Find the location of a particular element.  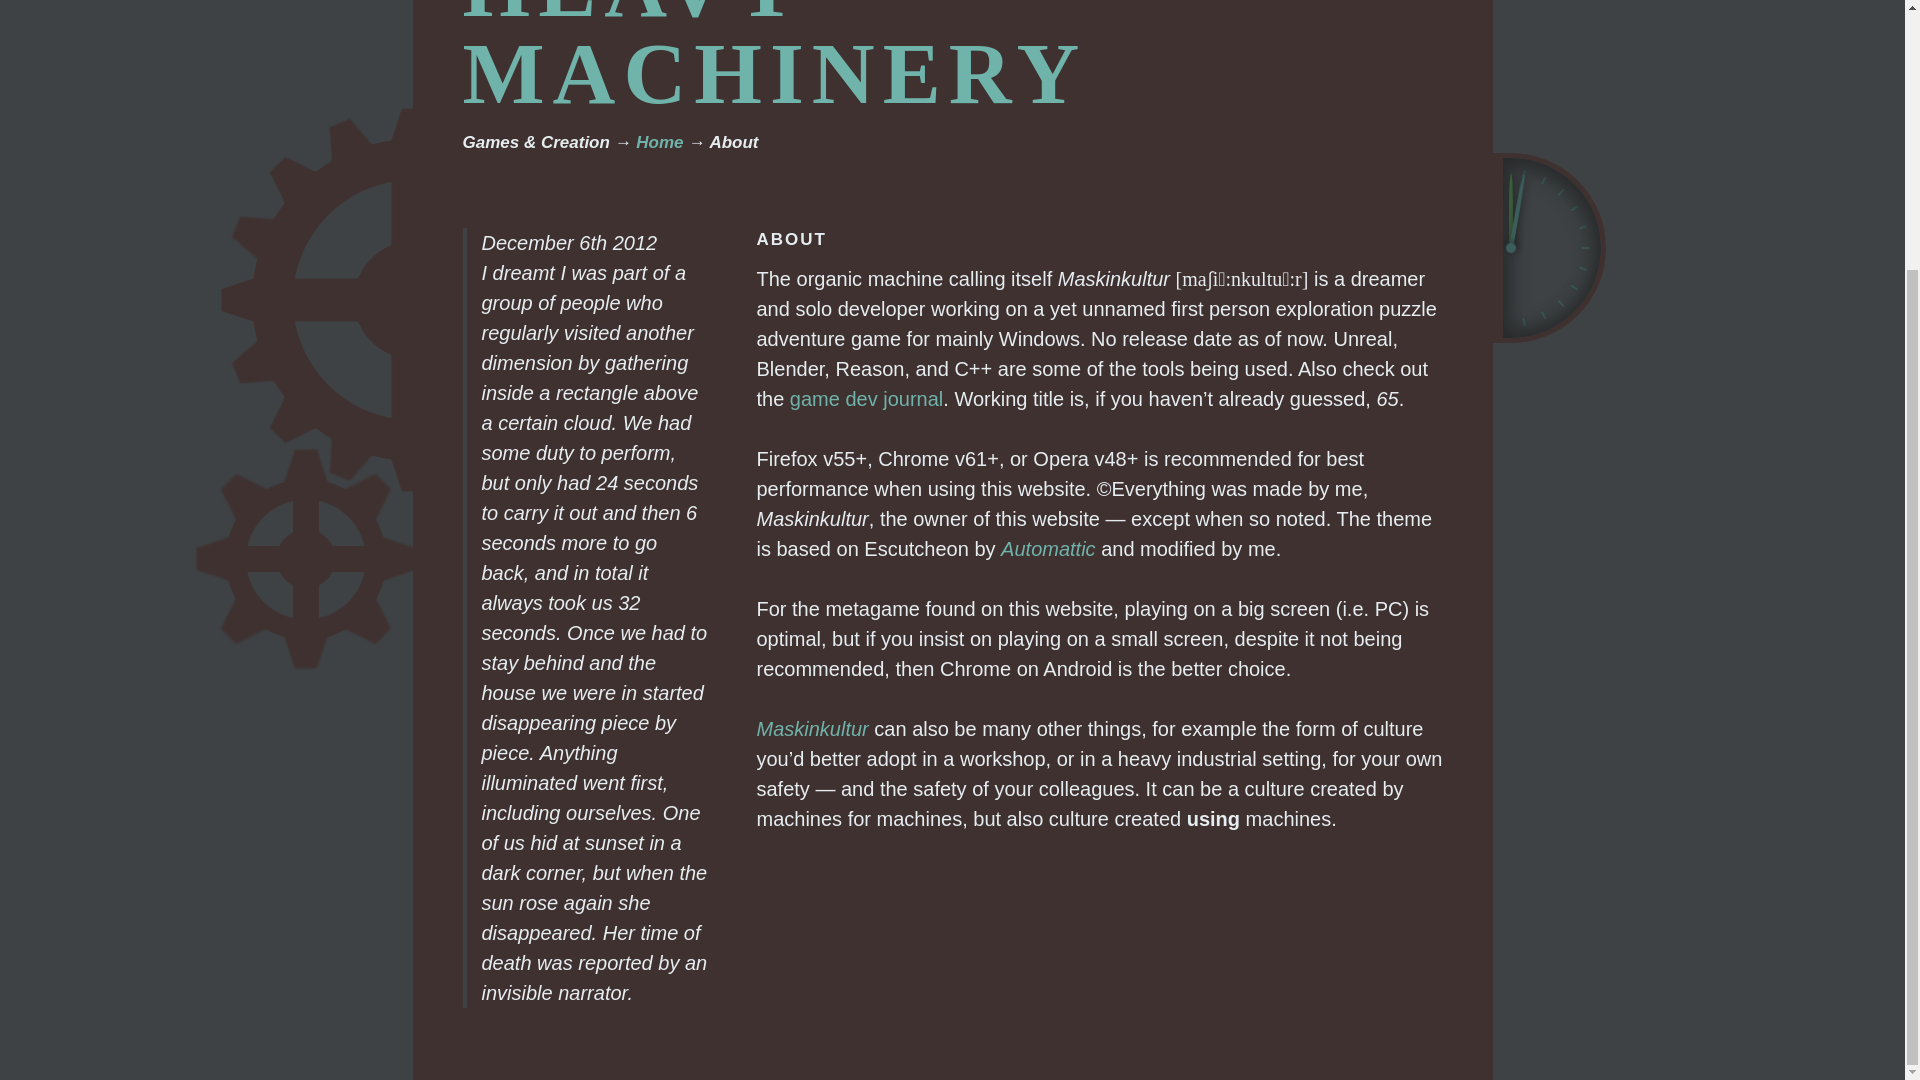

v61.0.3163.100 is located at coordinates (976, 458).